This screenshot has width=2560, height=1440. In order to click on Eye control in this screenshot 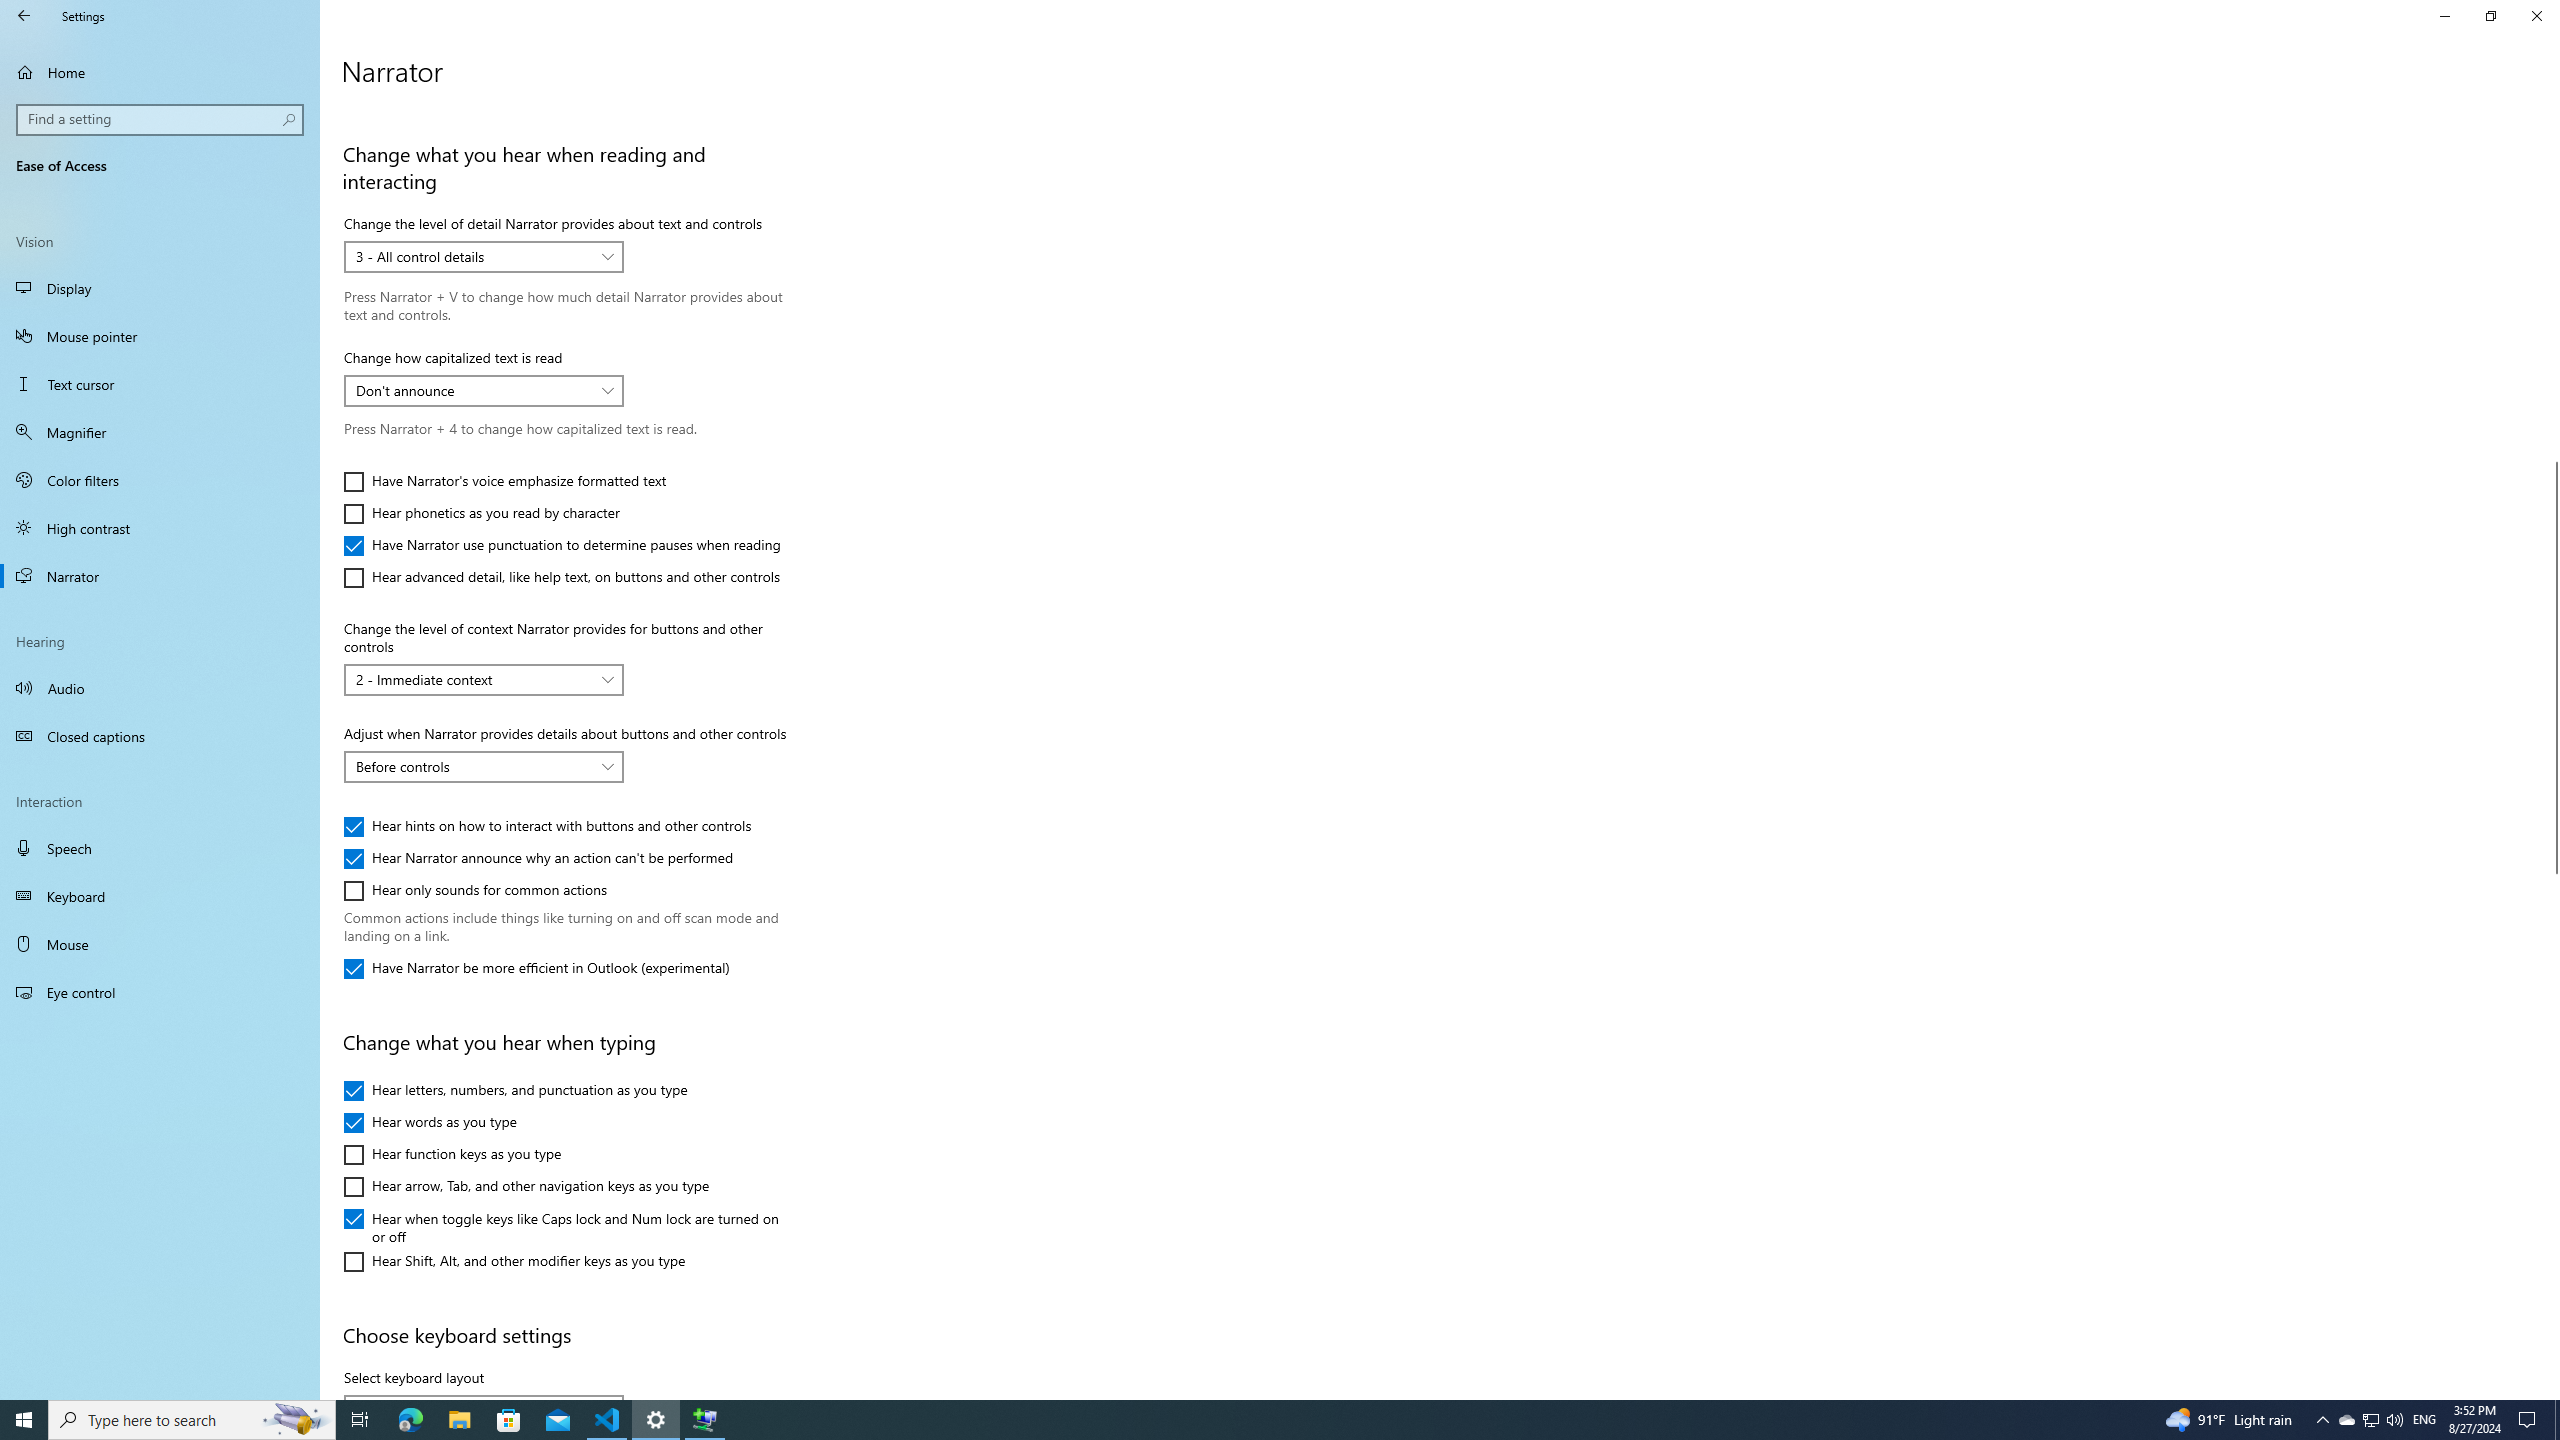, I will do `click(160, 992)`.